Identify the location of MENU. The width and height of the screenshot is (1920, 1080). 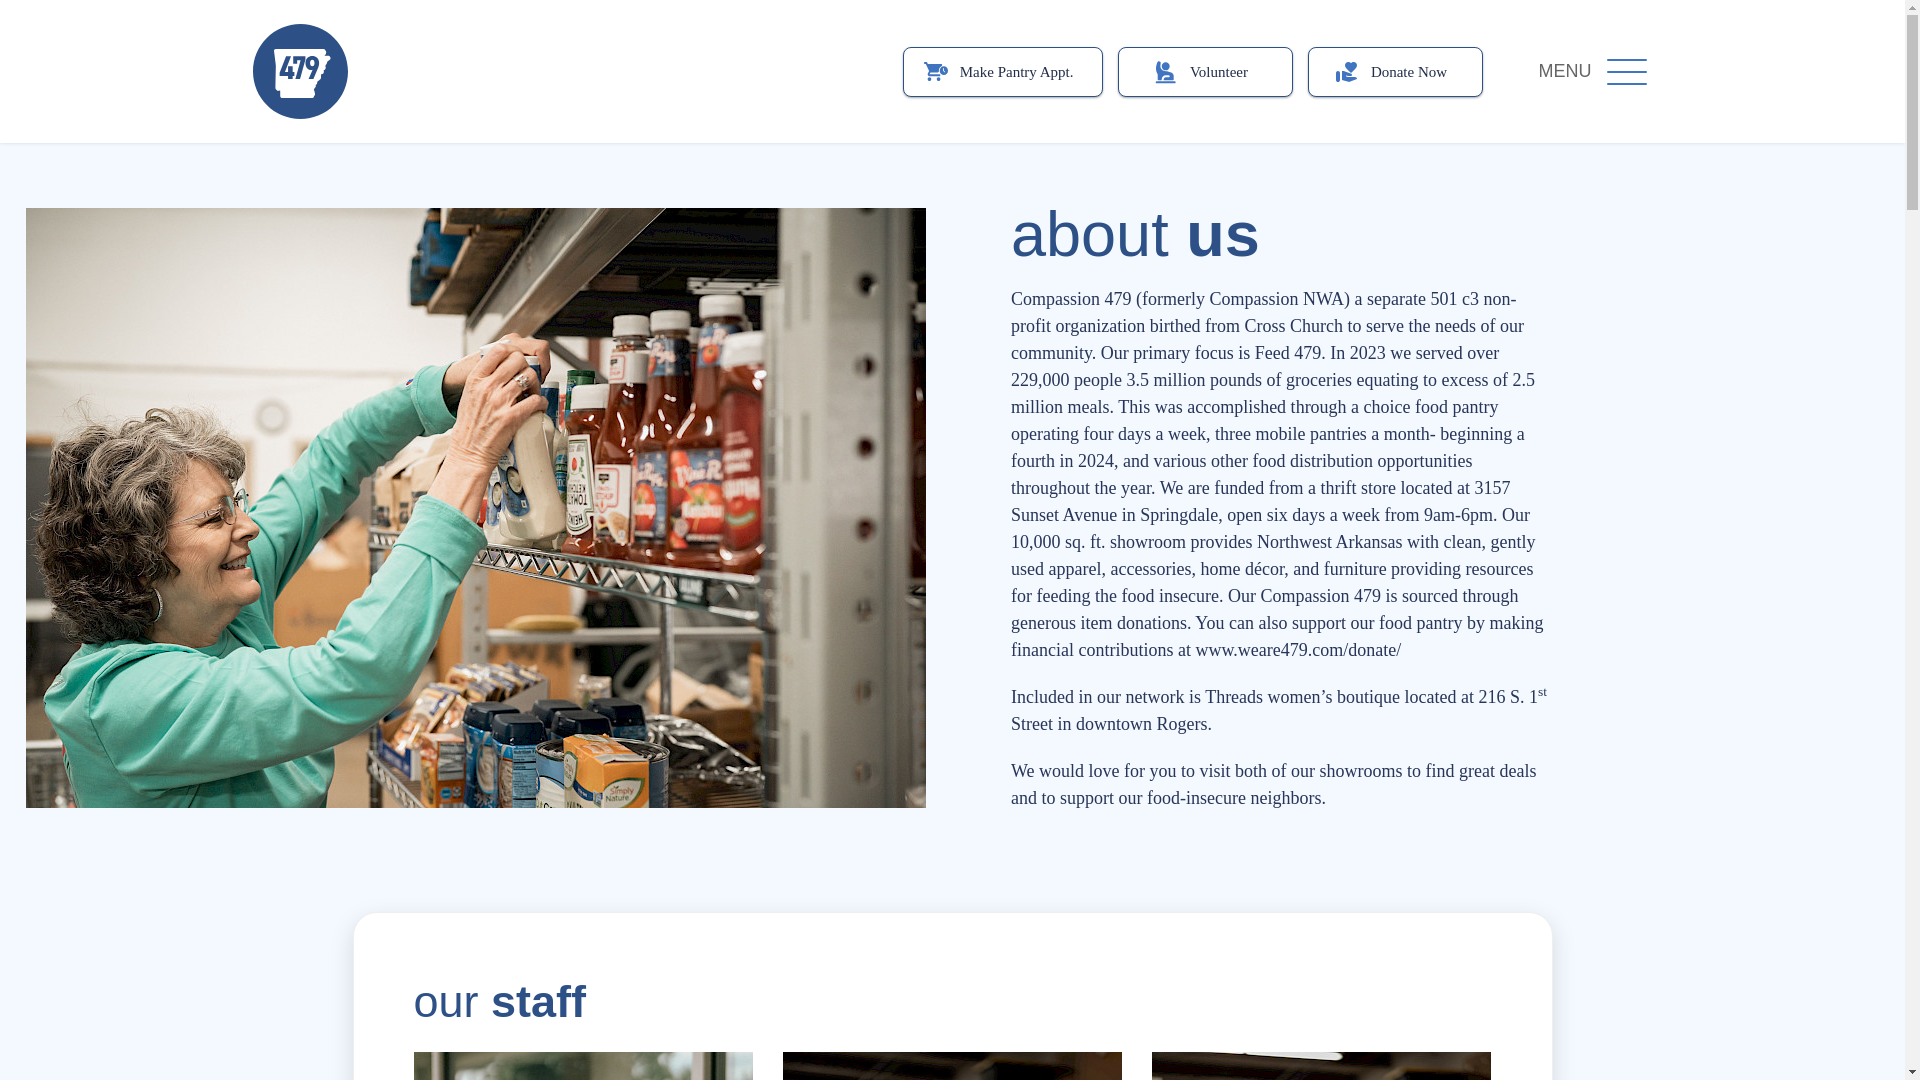
(1592, 72).